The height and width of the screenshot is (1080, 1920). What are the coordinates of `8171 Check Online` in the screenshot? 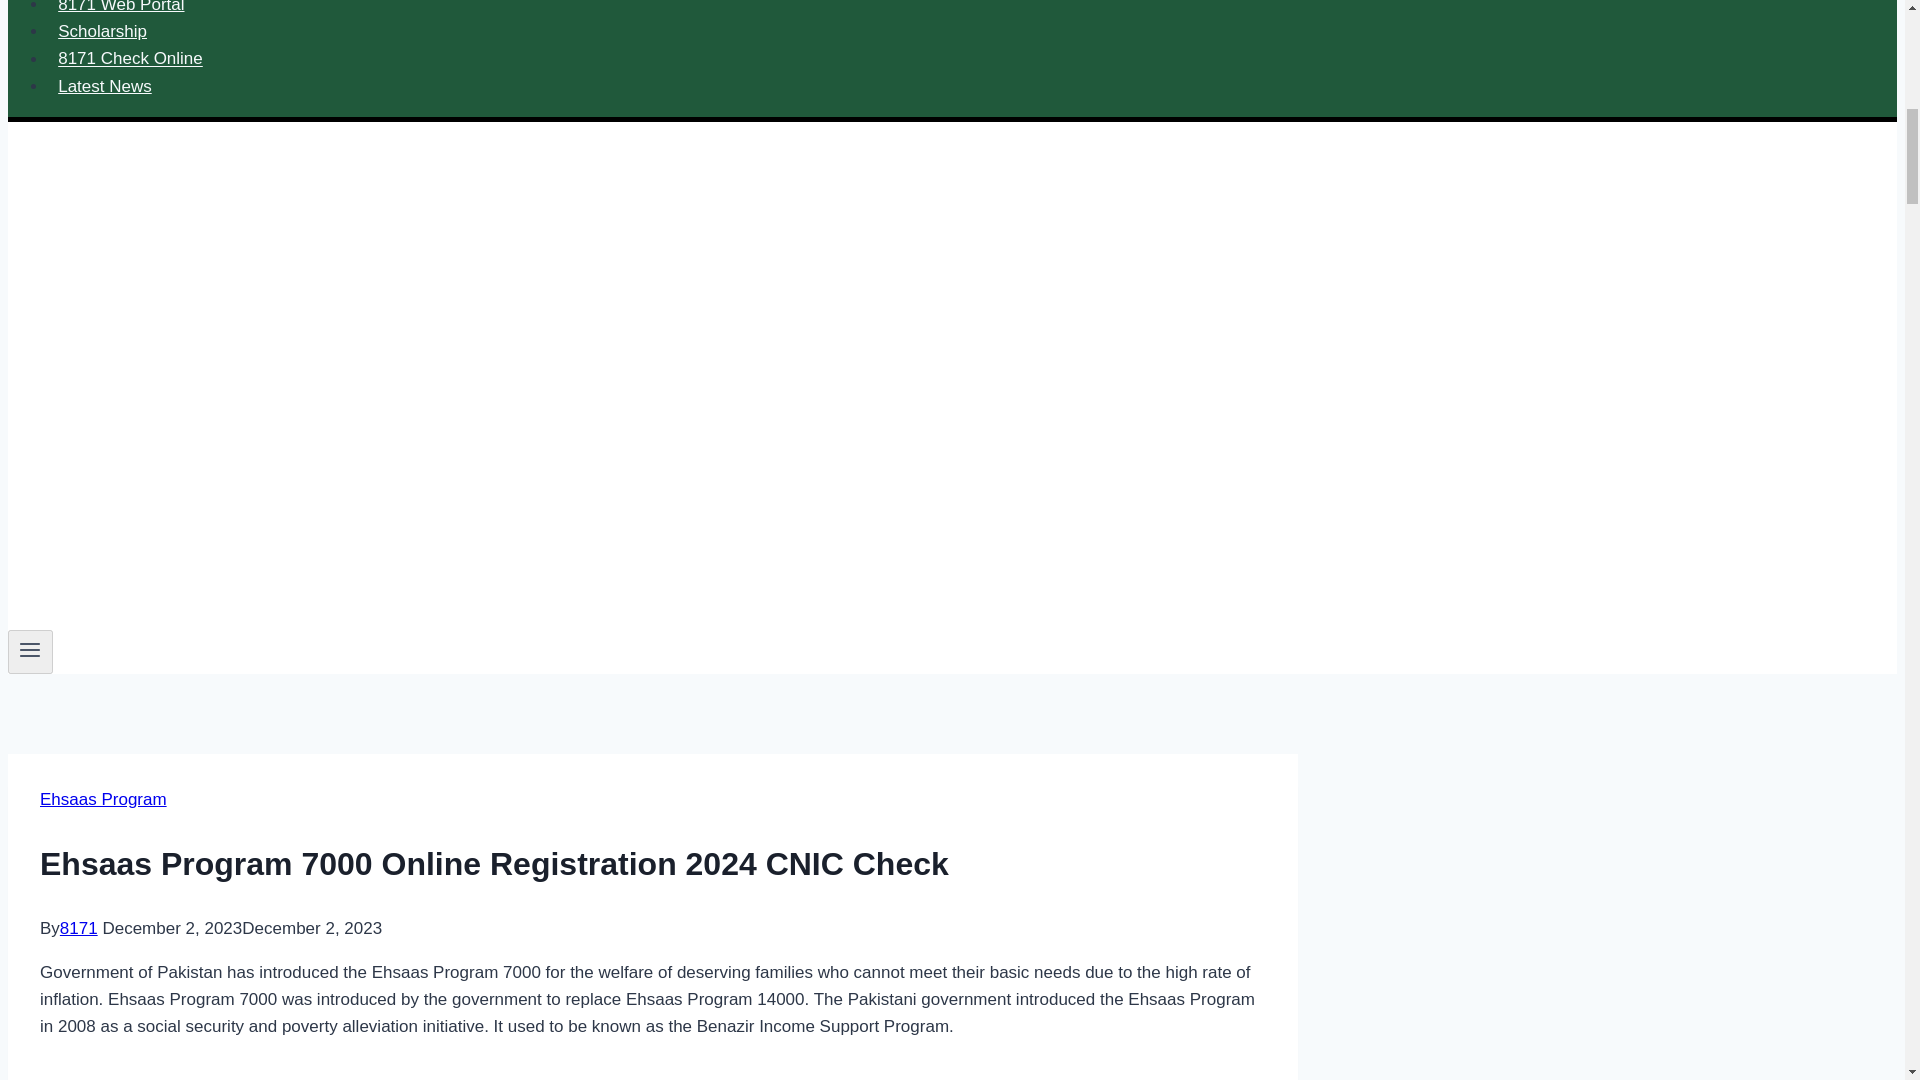 It's located at (130, 58).